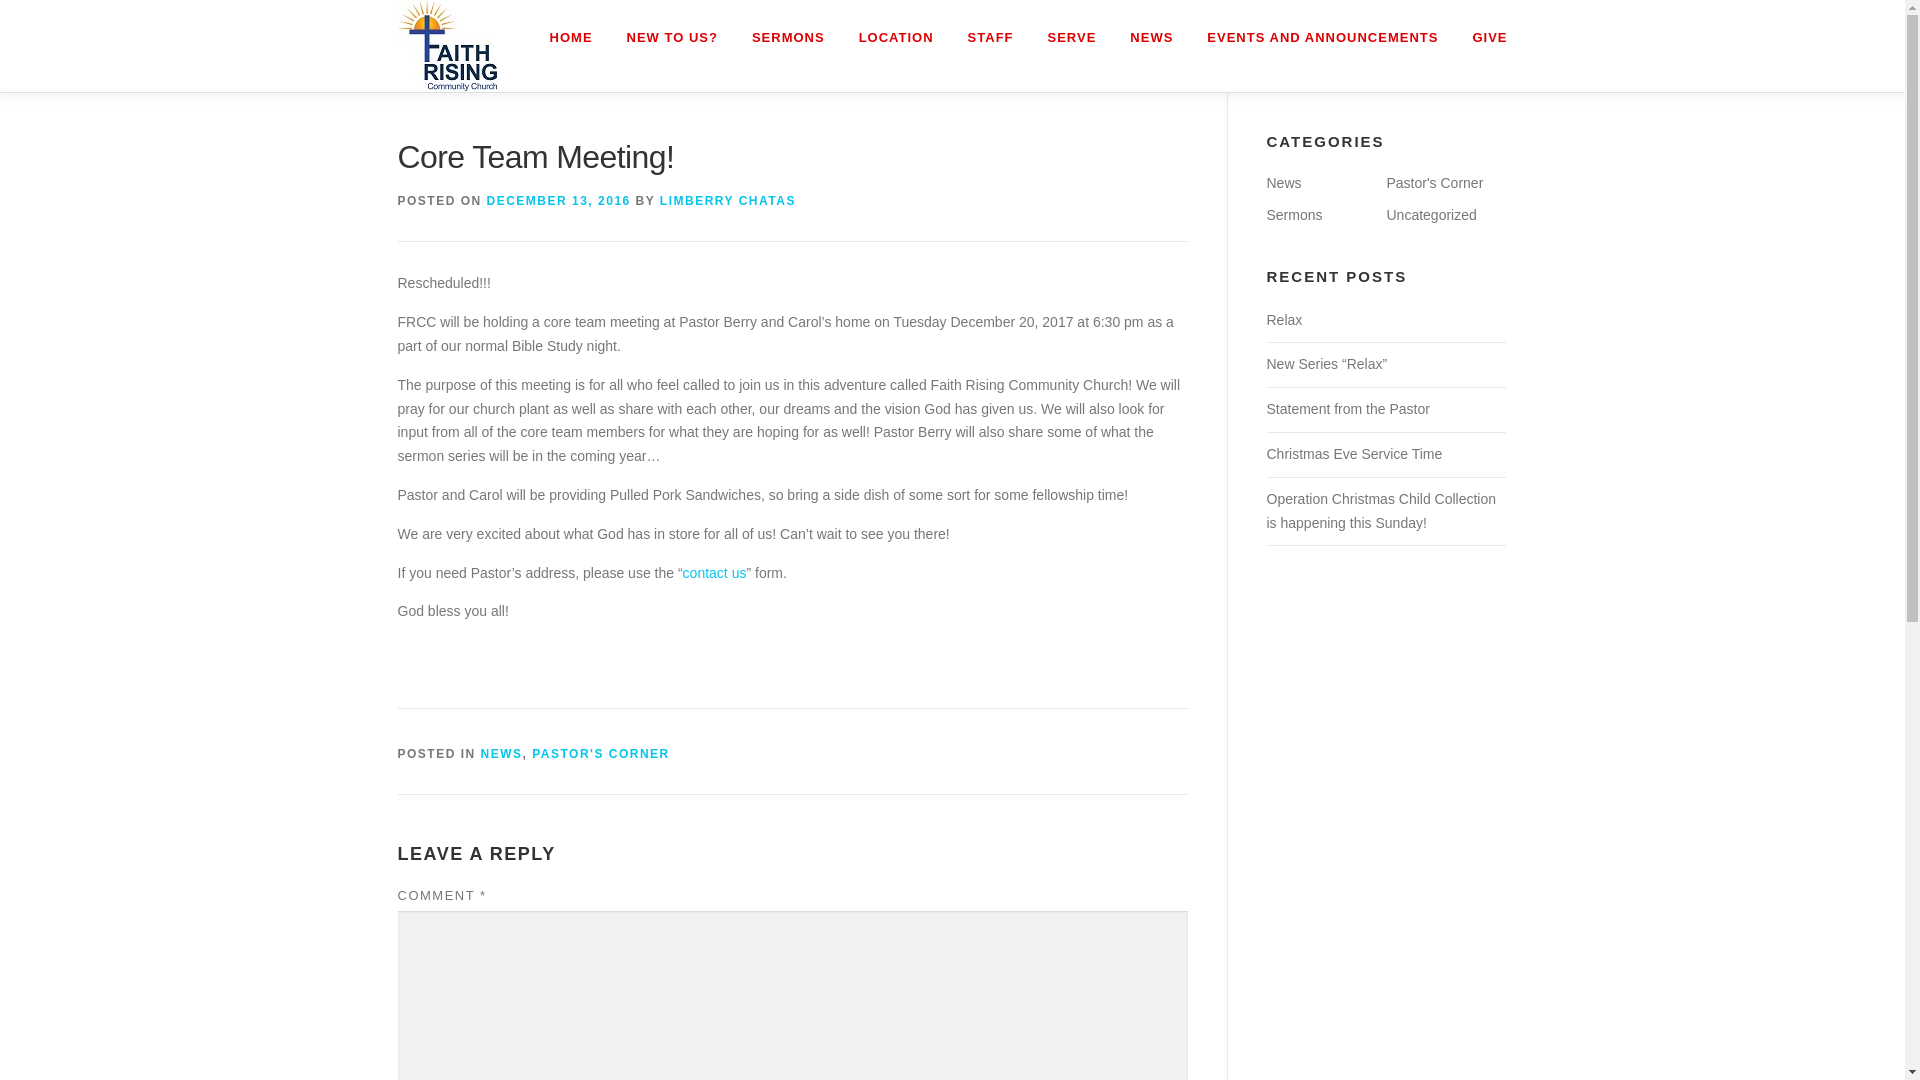 The height and width of the screenshot is (1080, 1920). Describe the element at coordinates (1322, 37) in the screenshot. I see `EVENTS AND ANNOUNCEMENTS` at that location.